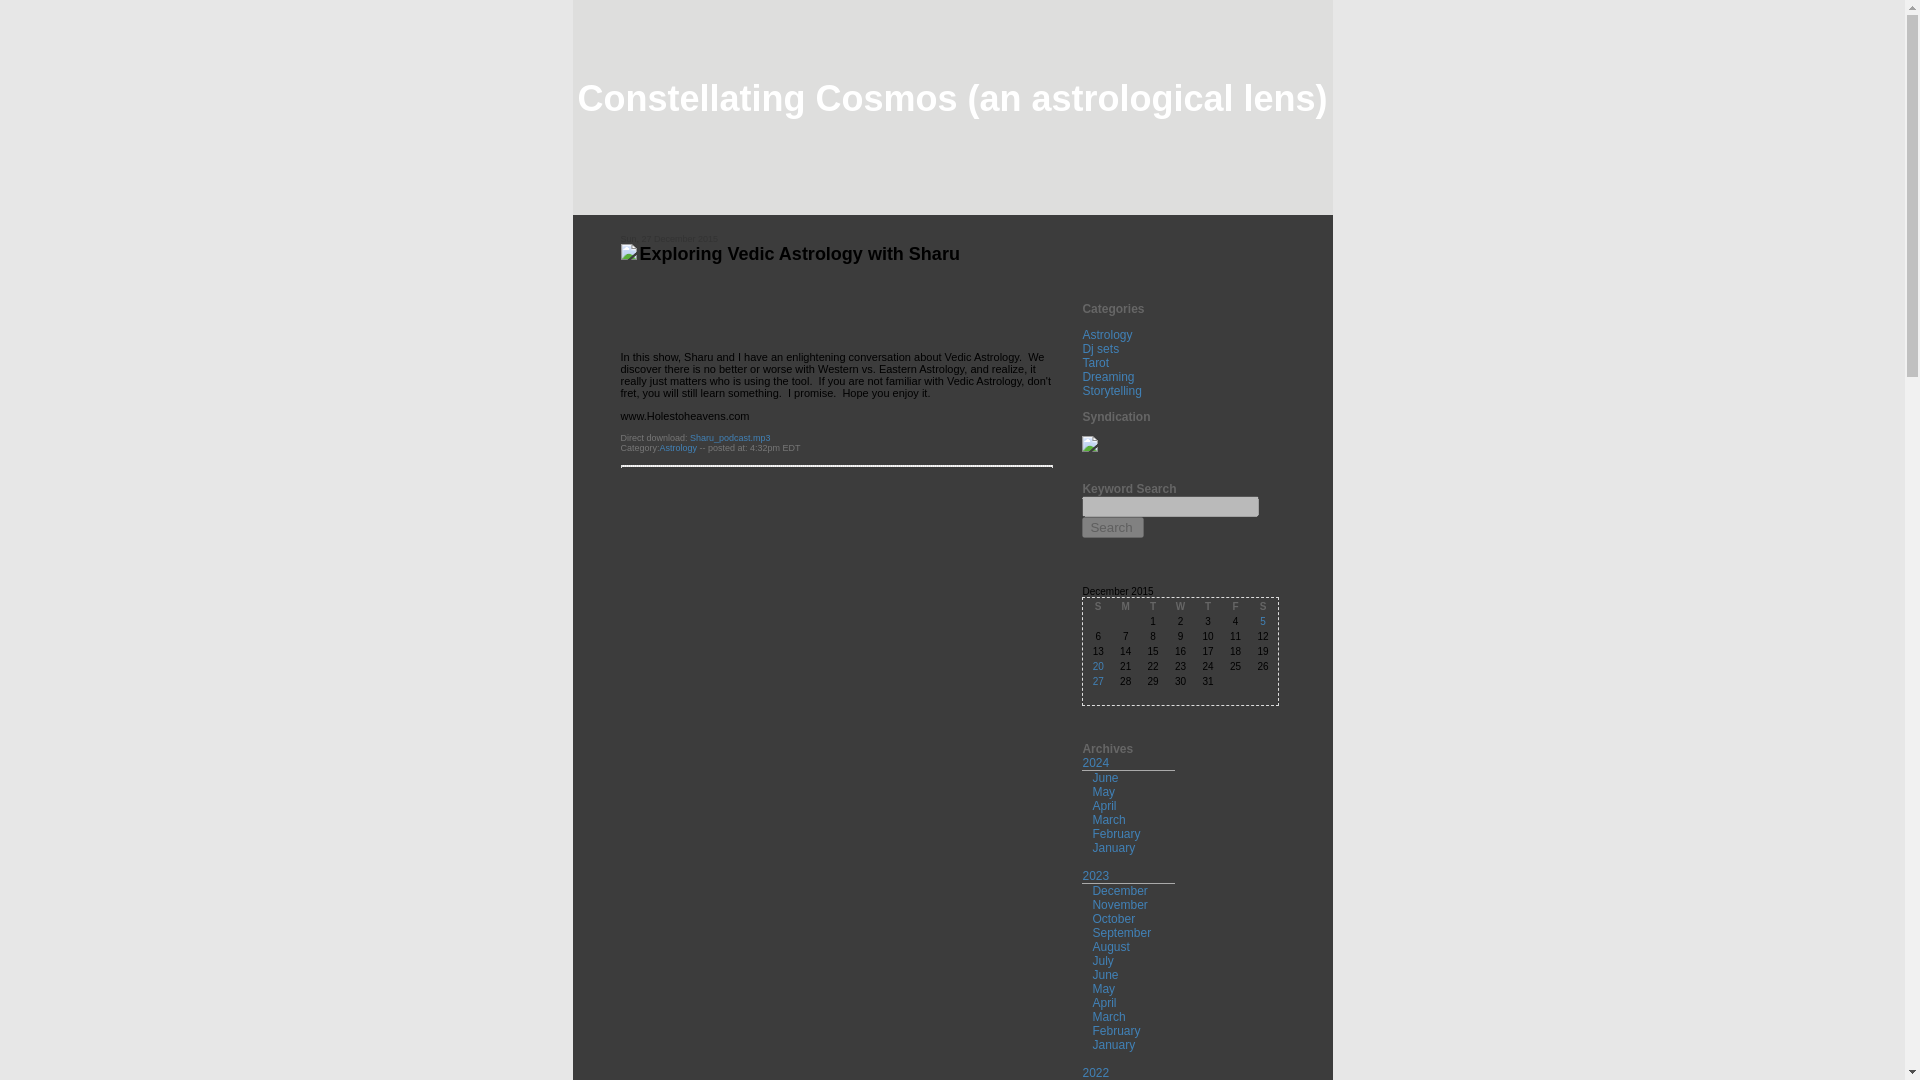 The image size is (1920, 1080). I want to click on Astrology, so click(679, 447).